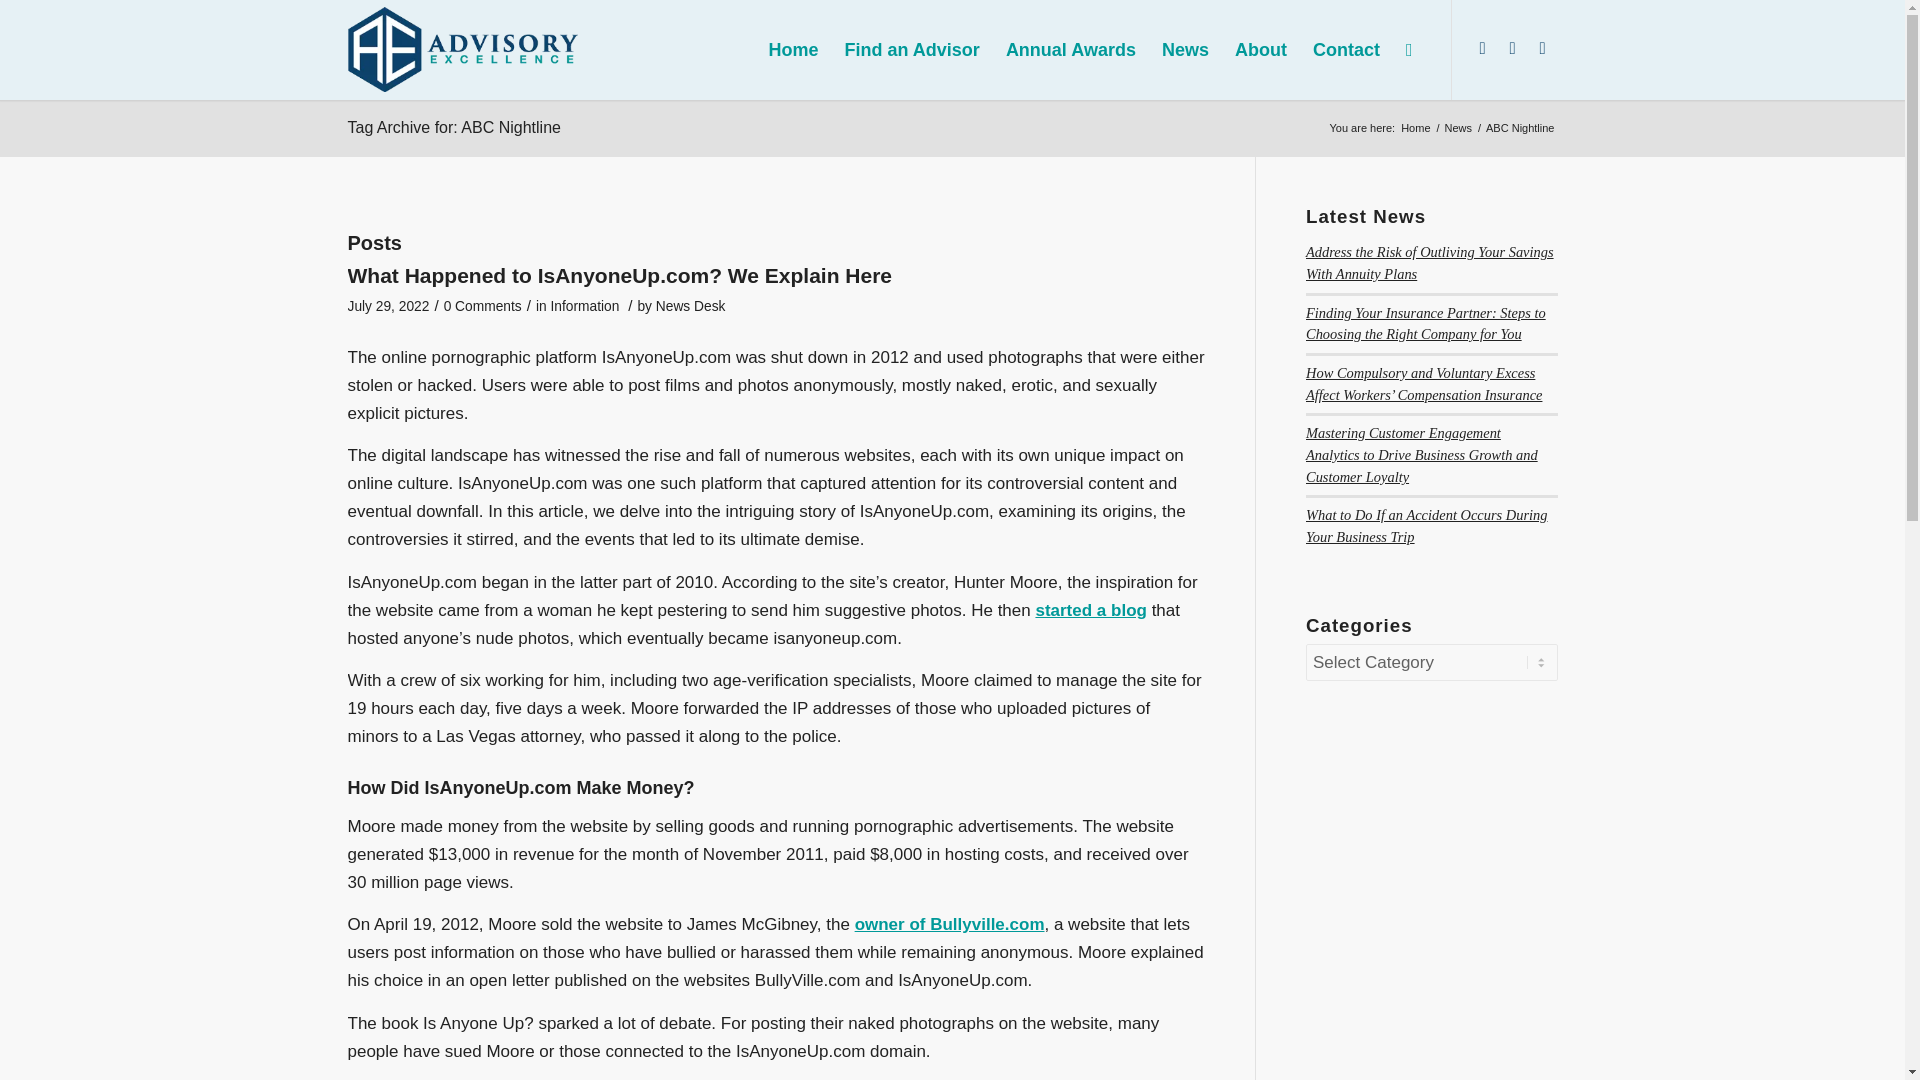 The height and width of the screenshot is (1080, 1920). Describe the element at coordinates (1070, 50) in the screenshot. I see `Annual Awards` at that location.